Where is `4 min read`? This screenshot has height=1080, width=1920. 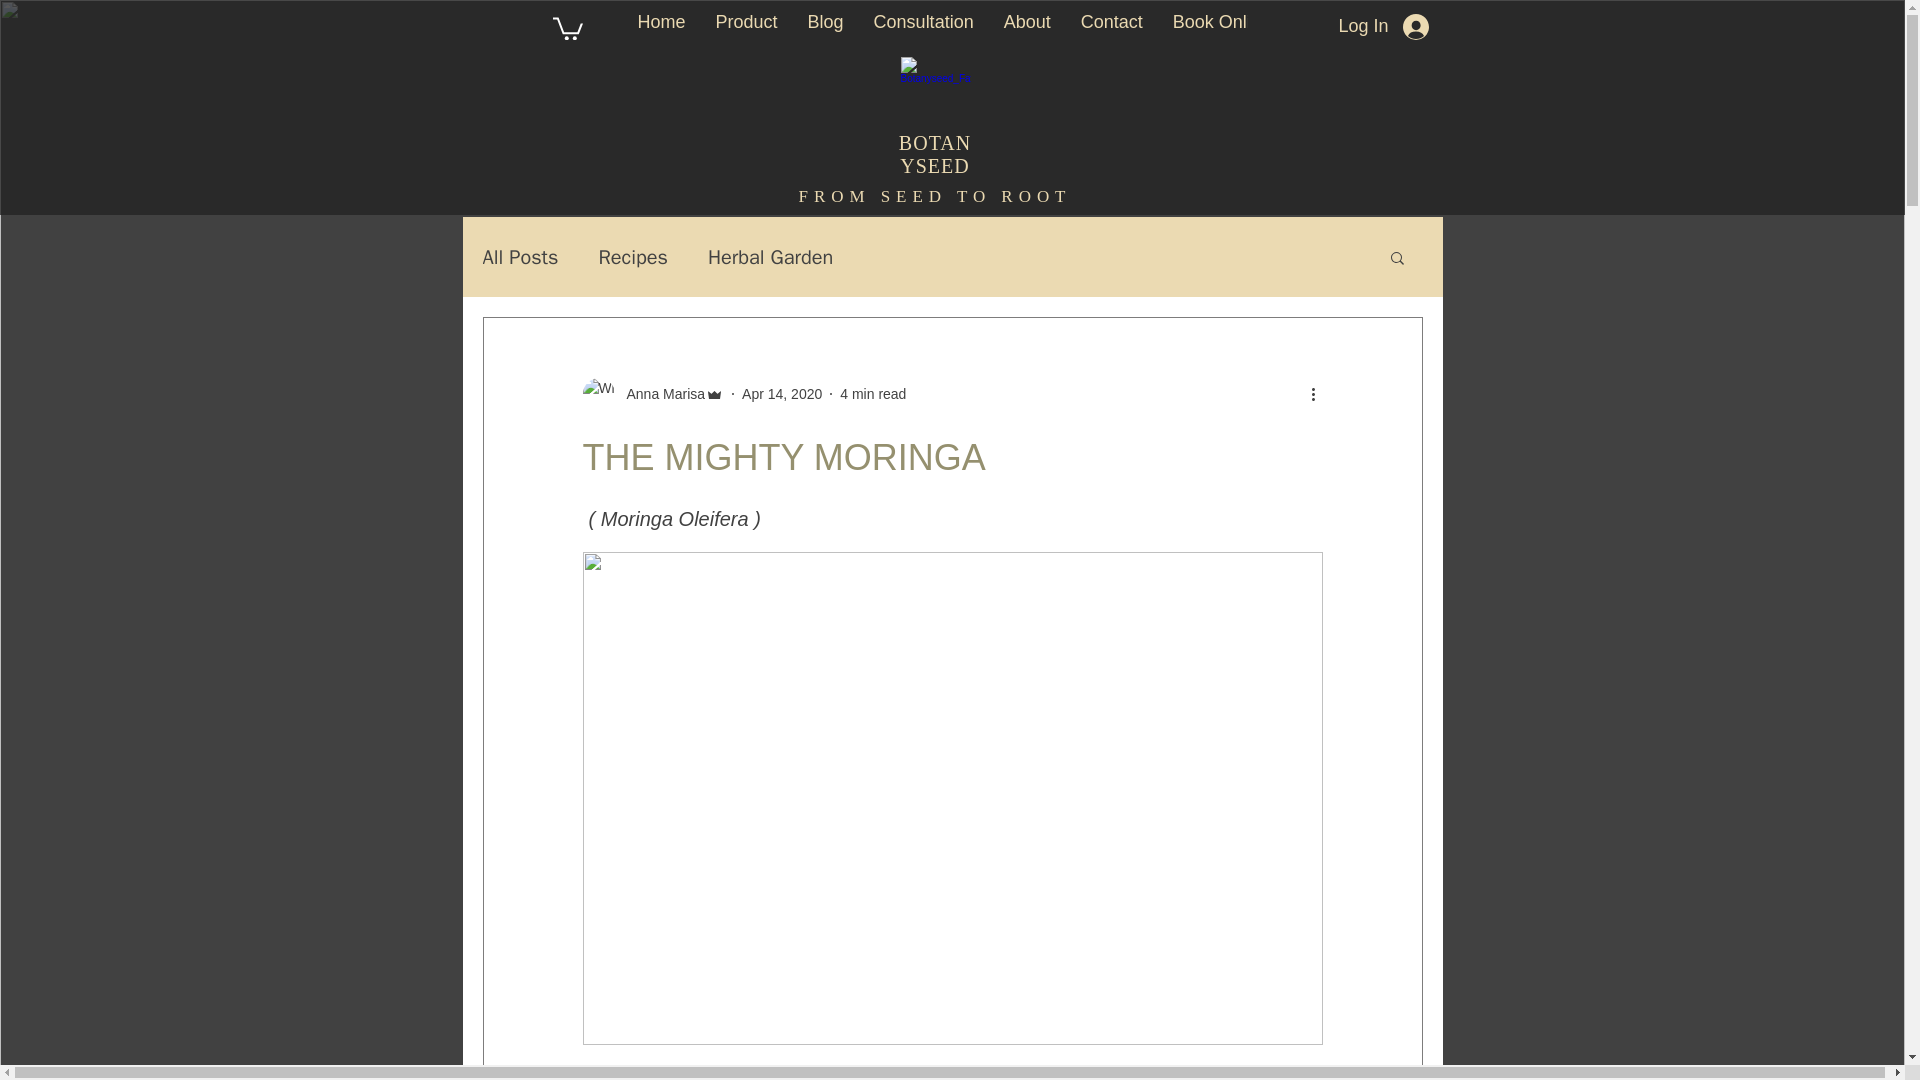 4 min read is located at coordinates (873, 393).